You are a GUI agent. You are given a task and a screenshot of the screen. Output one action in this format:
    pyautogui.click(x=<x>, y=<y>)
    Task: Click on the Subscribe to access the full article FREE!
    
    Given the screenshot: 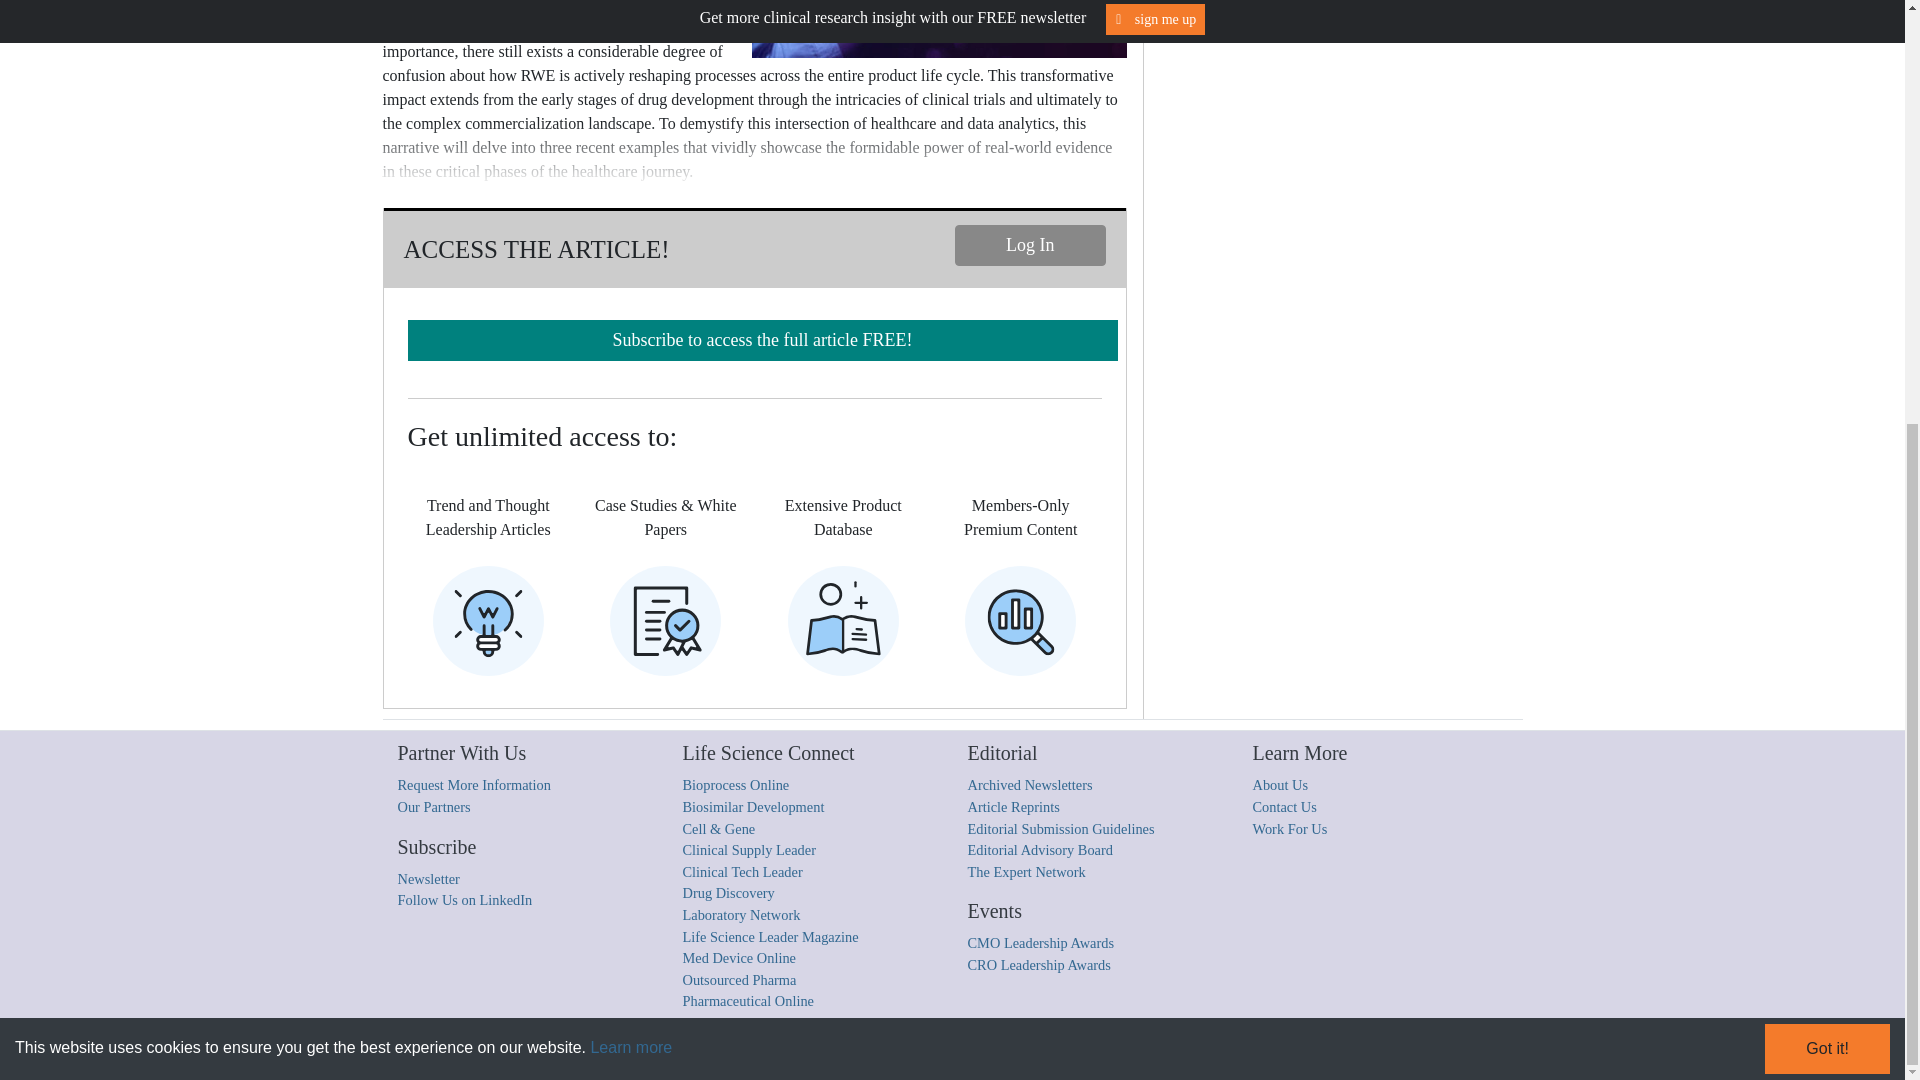 What is the action you would take?
    pyautogui.click(x=762, y=340)
    